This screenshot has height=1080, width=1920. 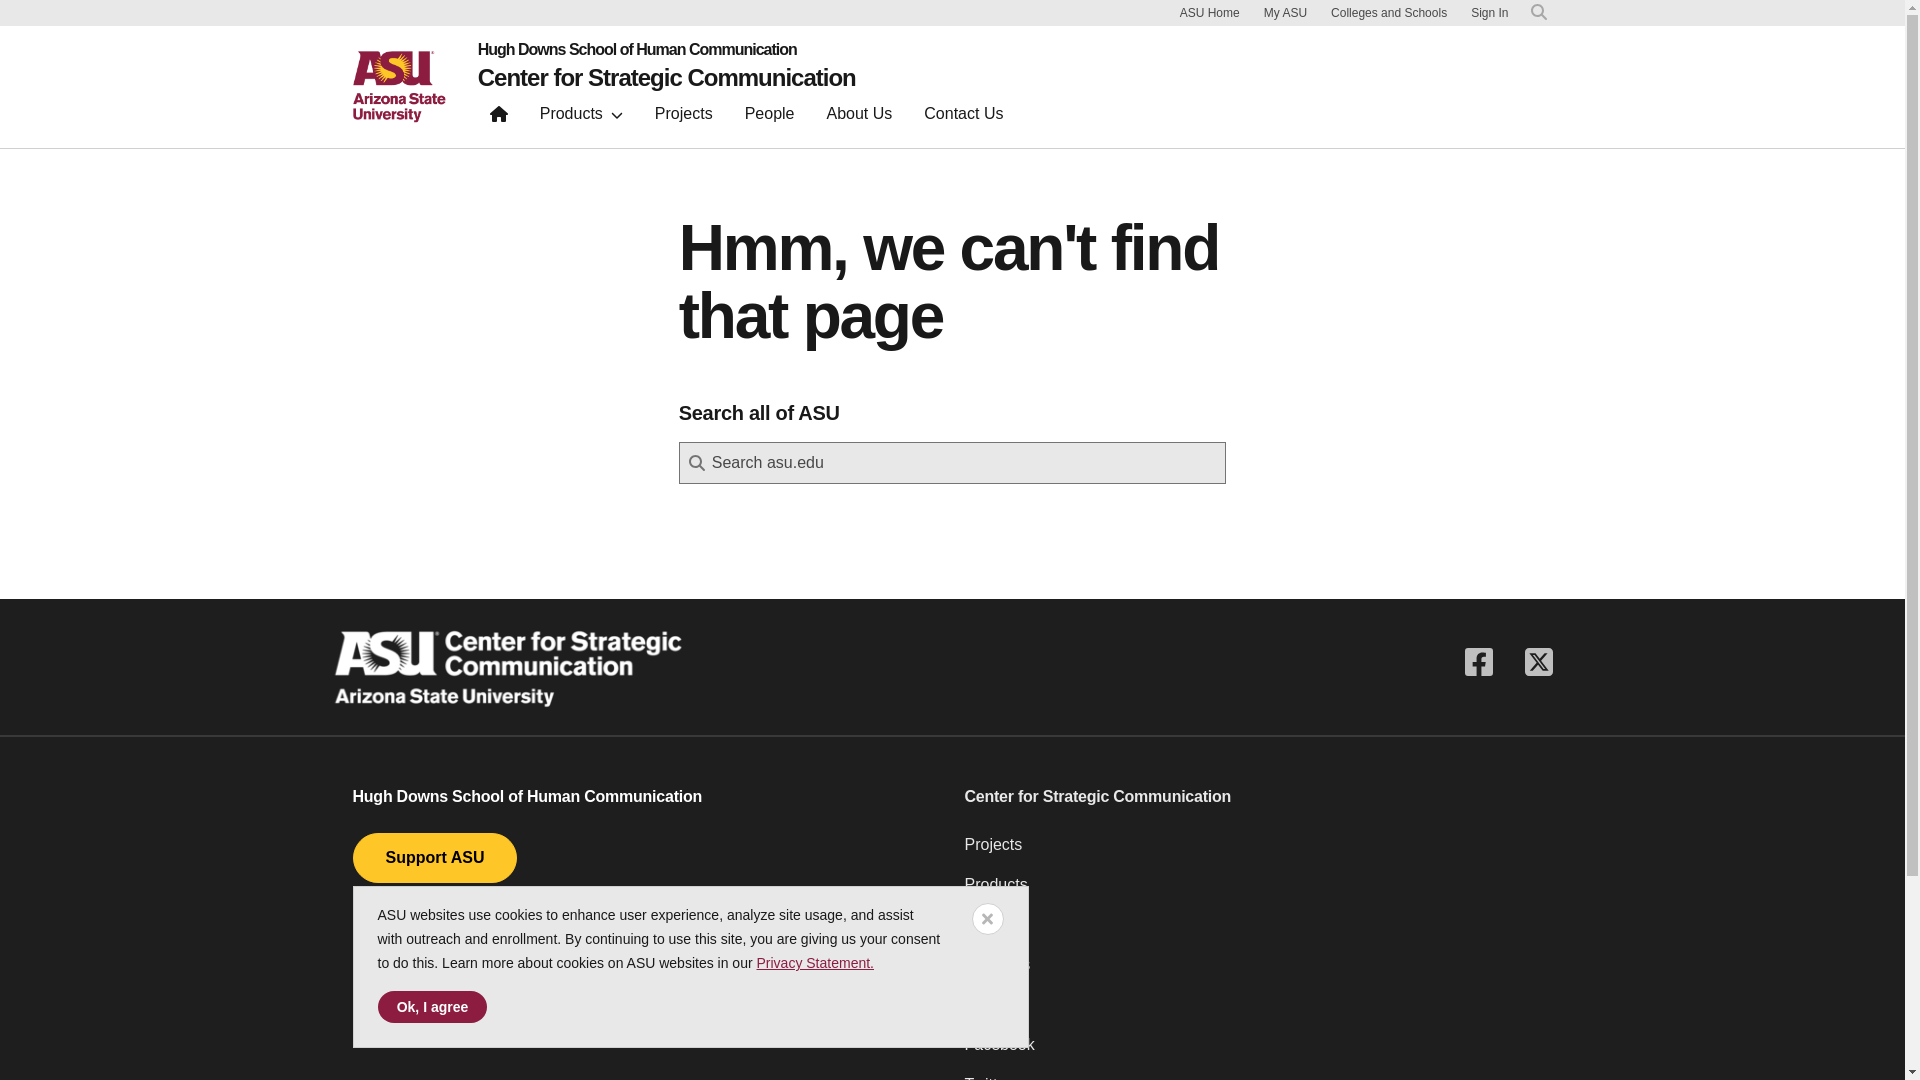 I want to click on Facebook Social Media Icon, so click(x=1477, y=662).